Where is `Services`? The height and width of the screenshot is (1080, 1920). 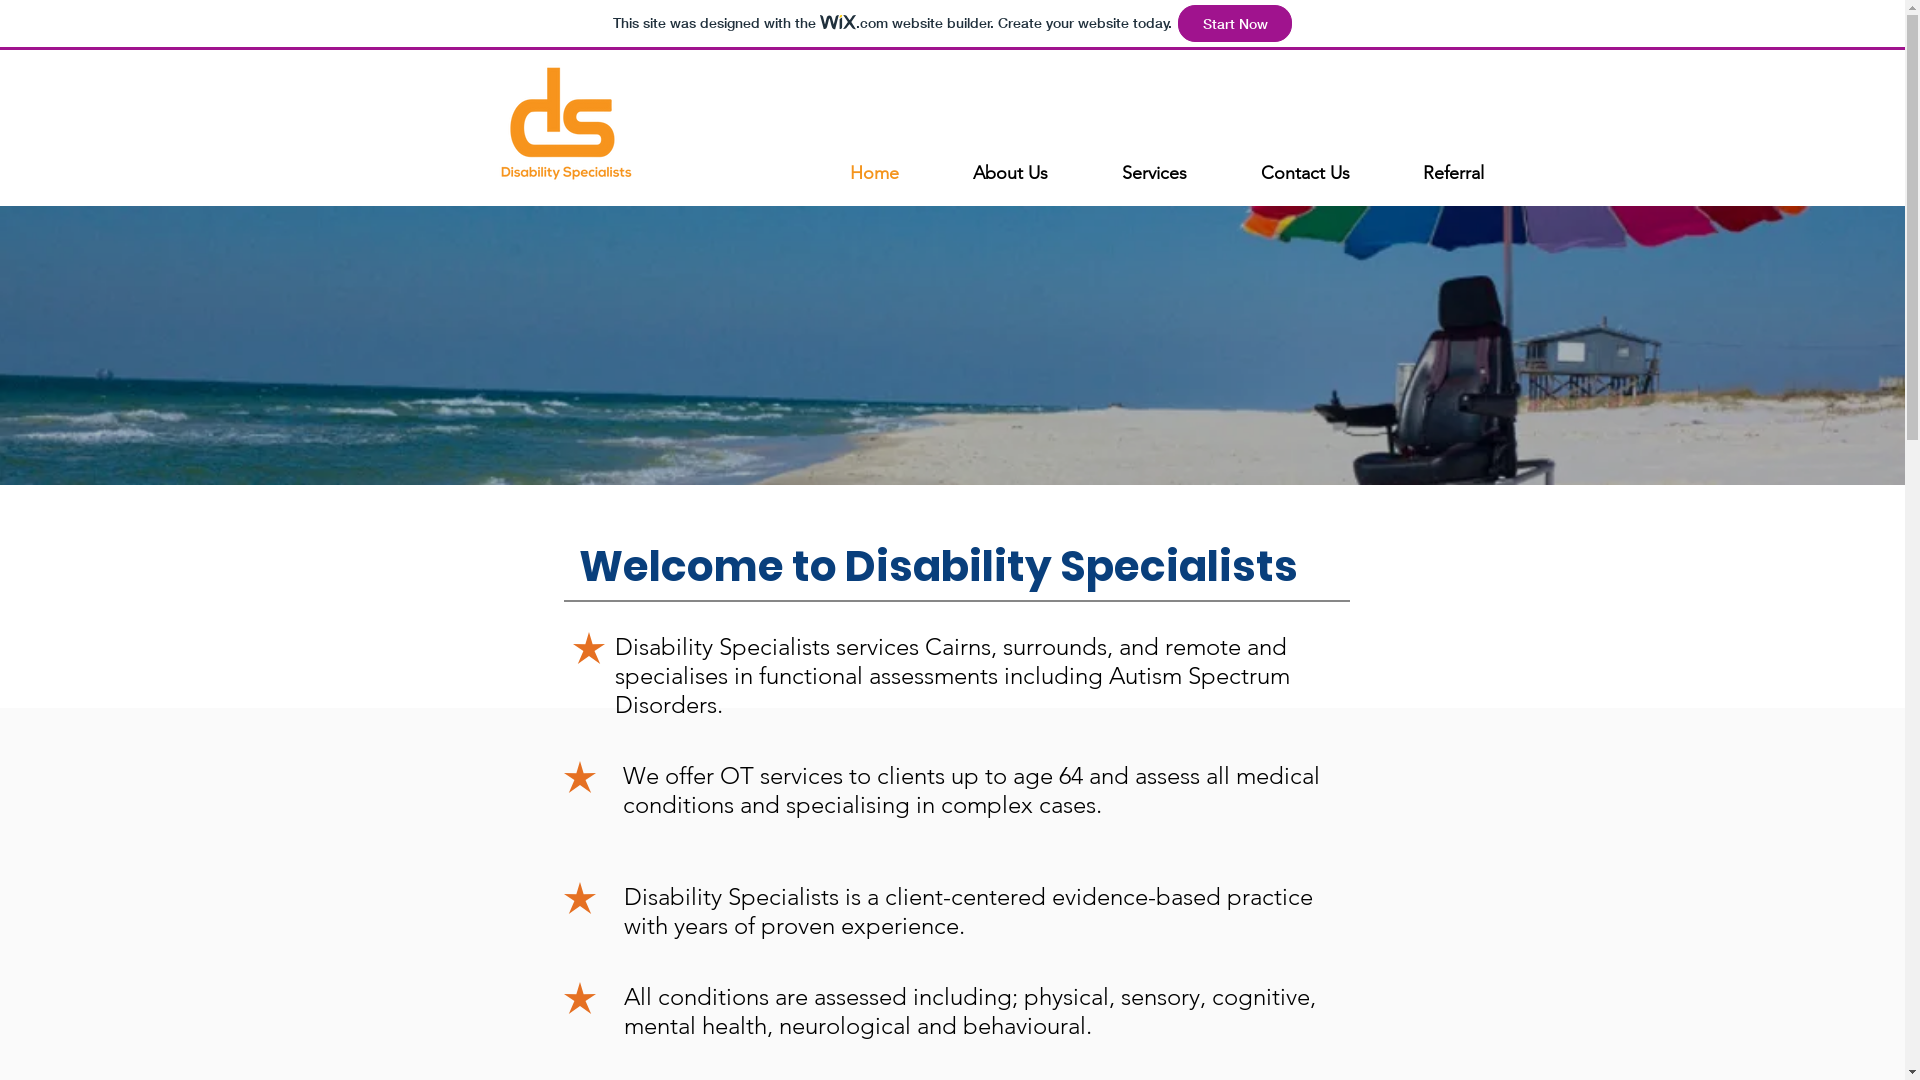
Services is located at coordinates (1154, 173).